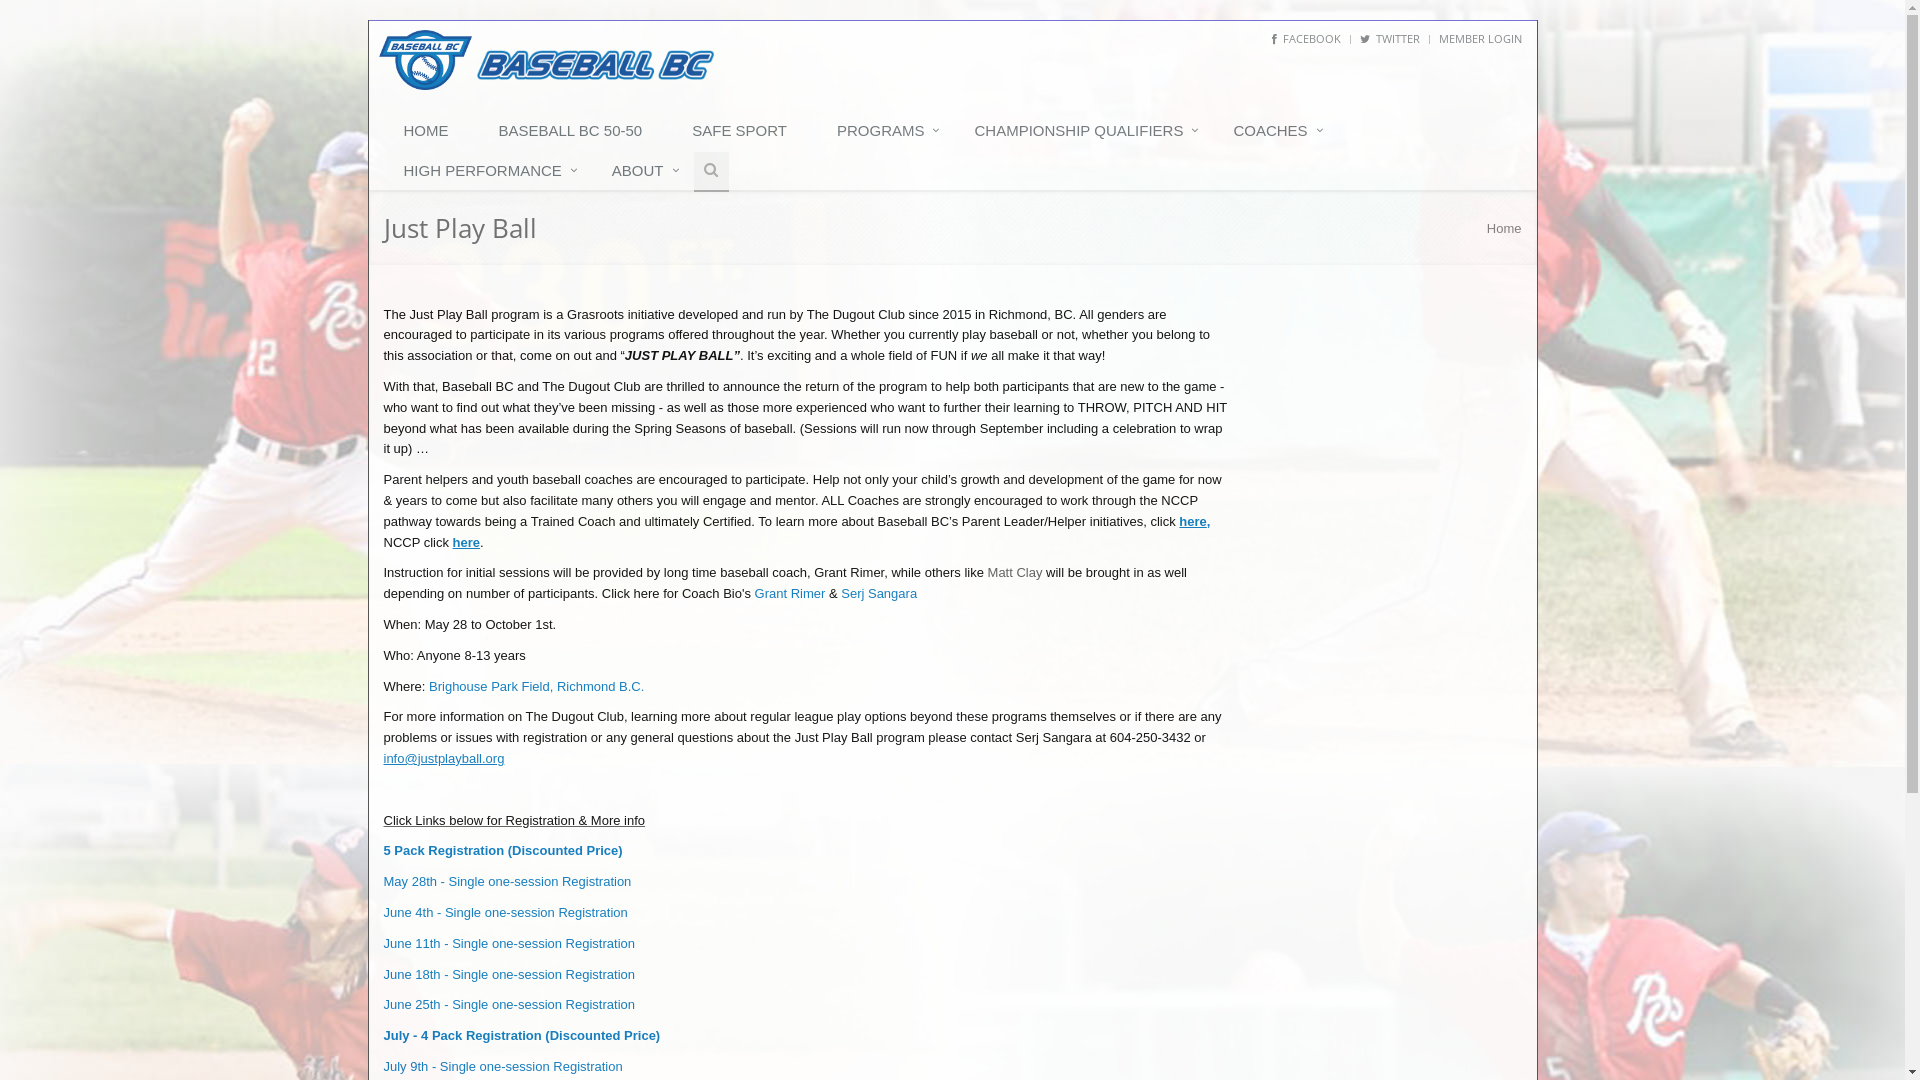 This screenshot has height=1080, width=1920. What do you see at coordinates (1275, 132) in the screenshot?
I see `COACHES` at bounding box center [1275, 132].